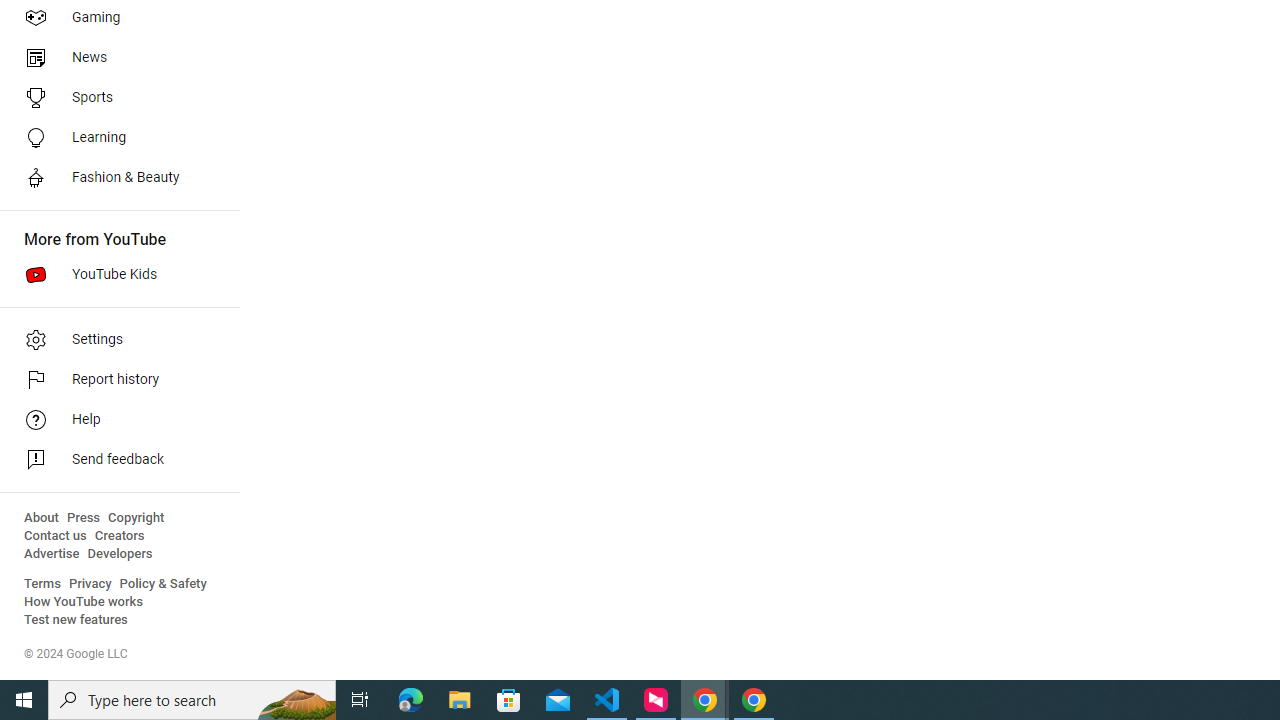 This screenshot has height=720, width=1280. Describe the element at coordinates (136, 518) in the screenshot. I see `Copyright` at that location.